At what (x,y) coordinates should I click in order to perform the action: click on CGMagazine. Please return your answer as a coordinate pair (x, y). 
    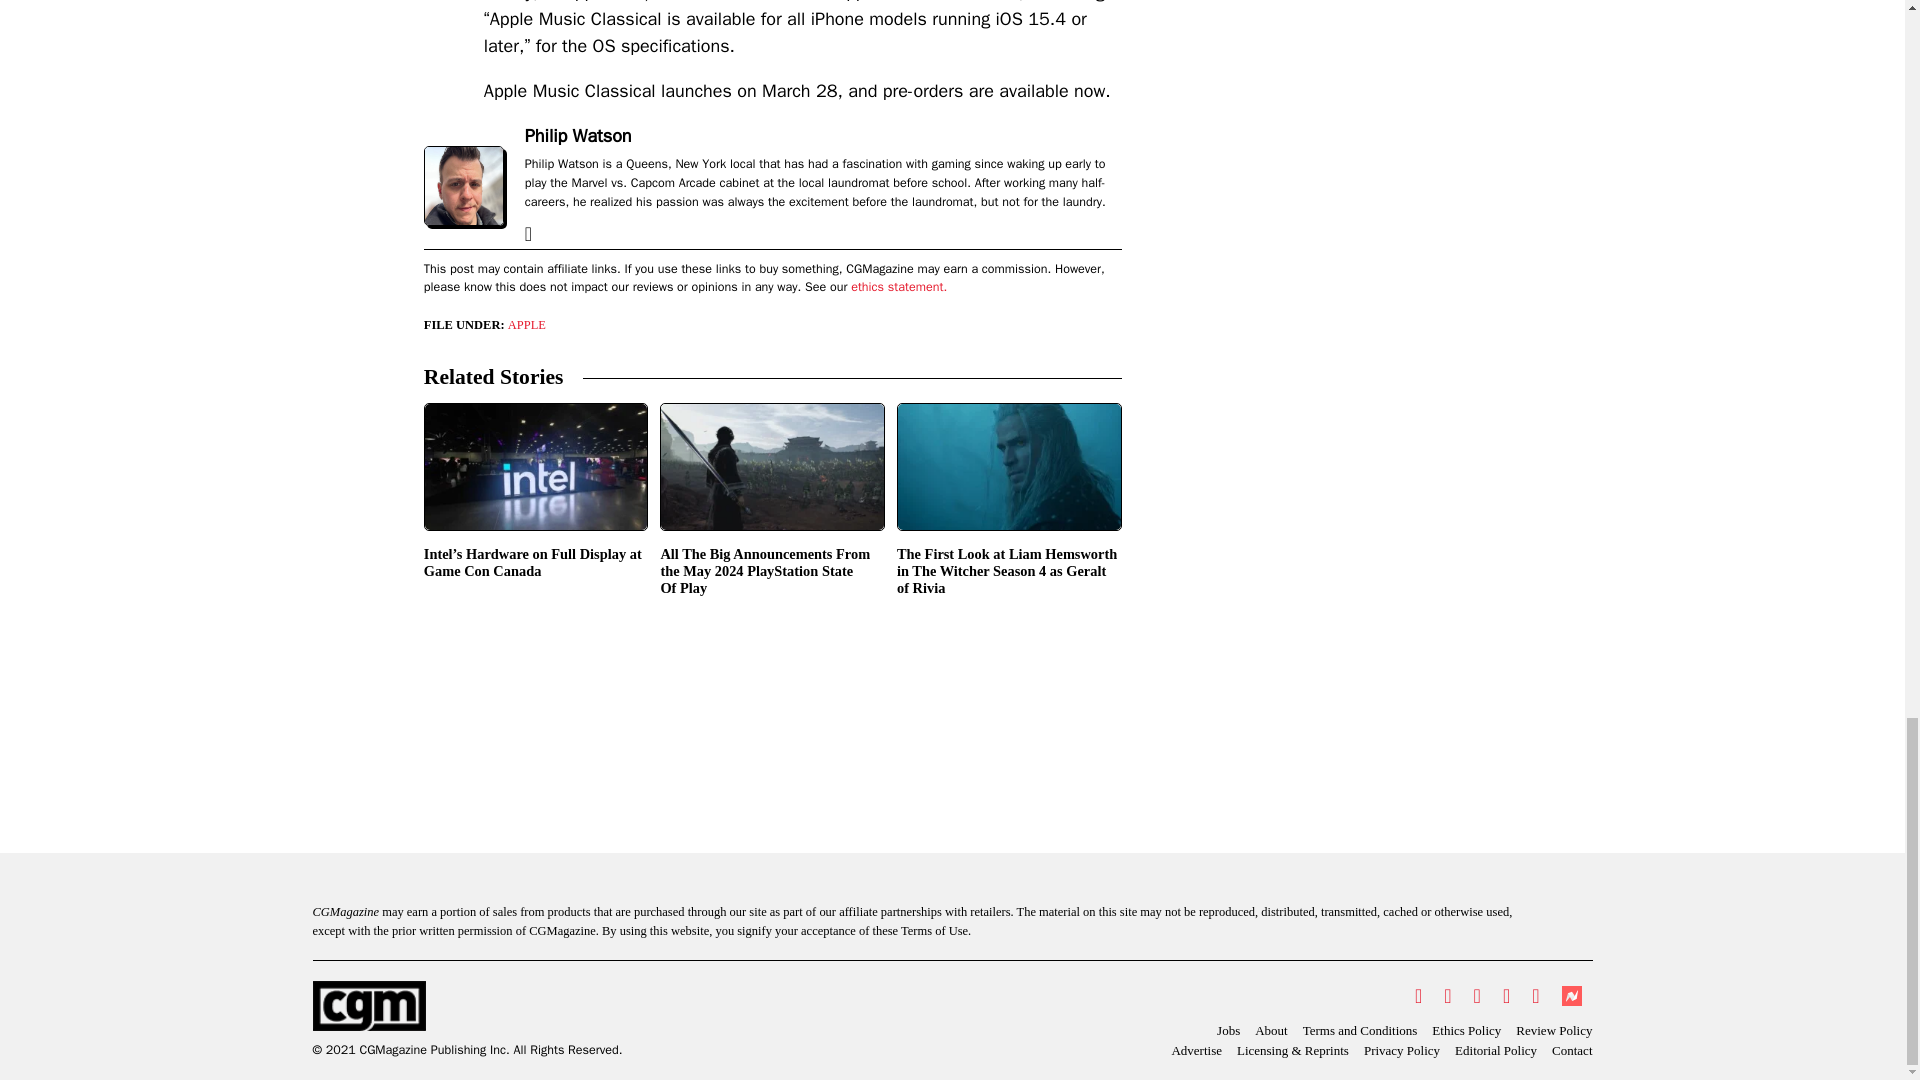
    Looking at the image, I should click on (466, 1006).